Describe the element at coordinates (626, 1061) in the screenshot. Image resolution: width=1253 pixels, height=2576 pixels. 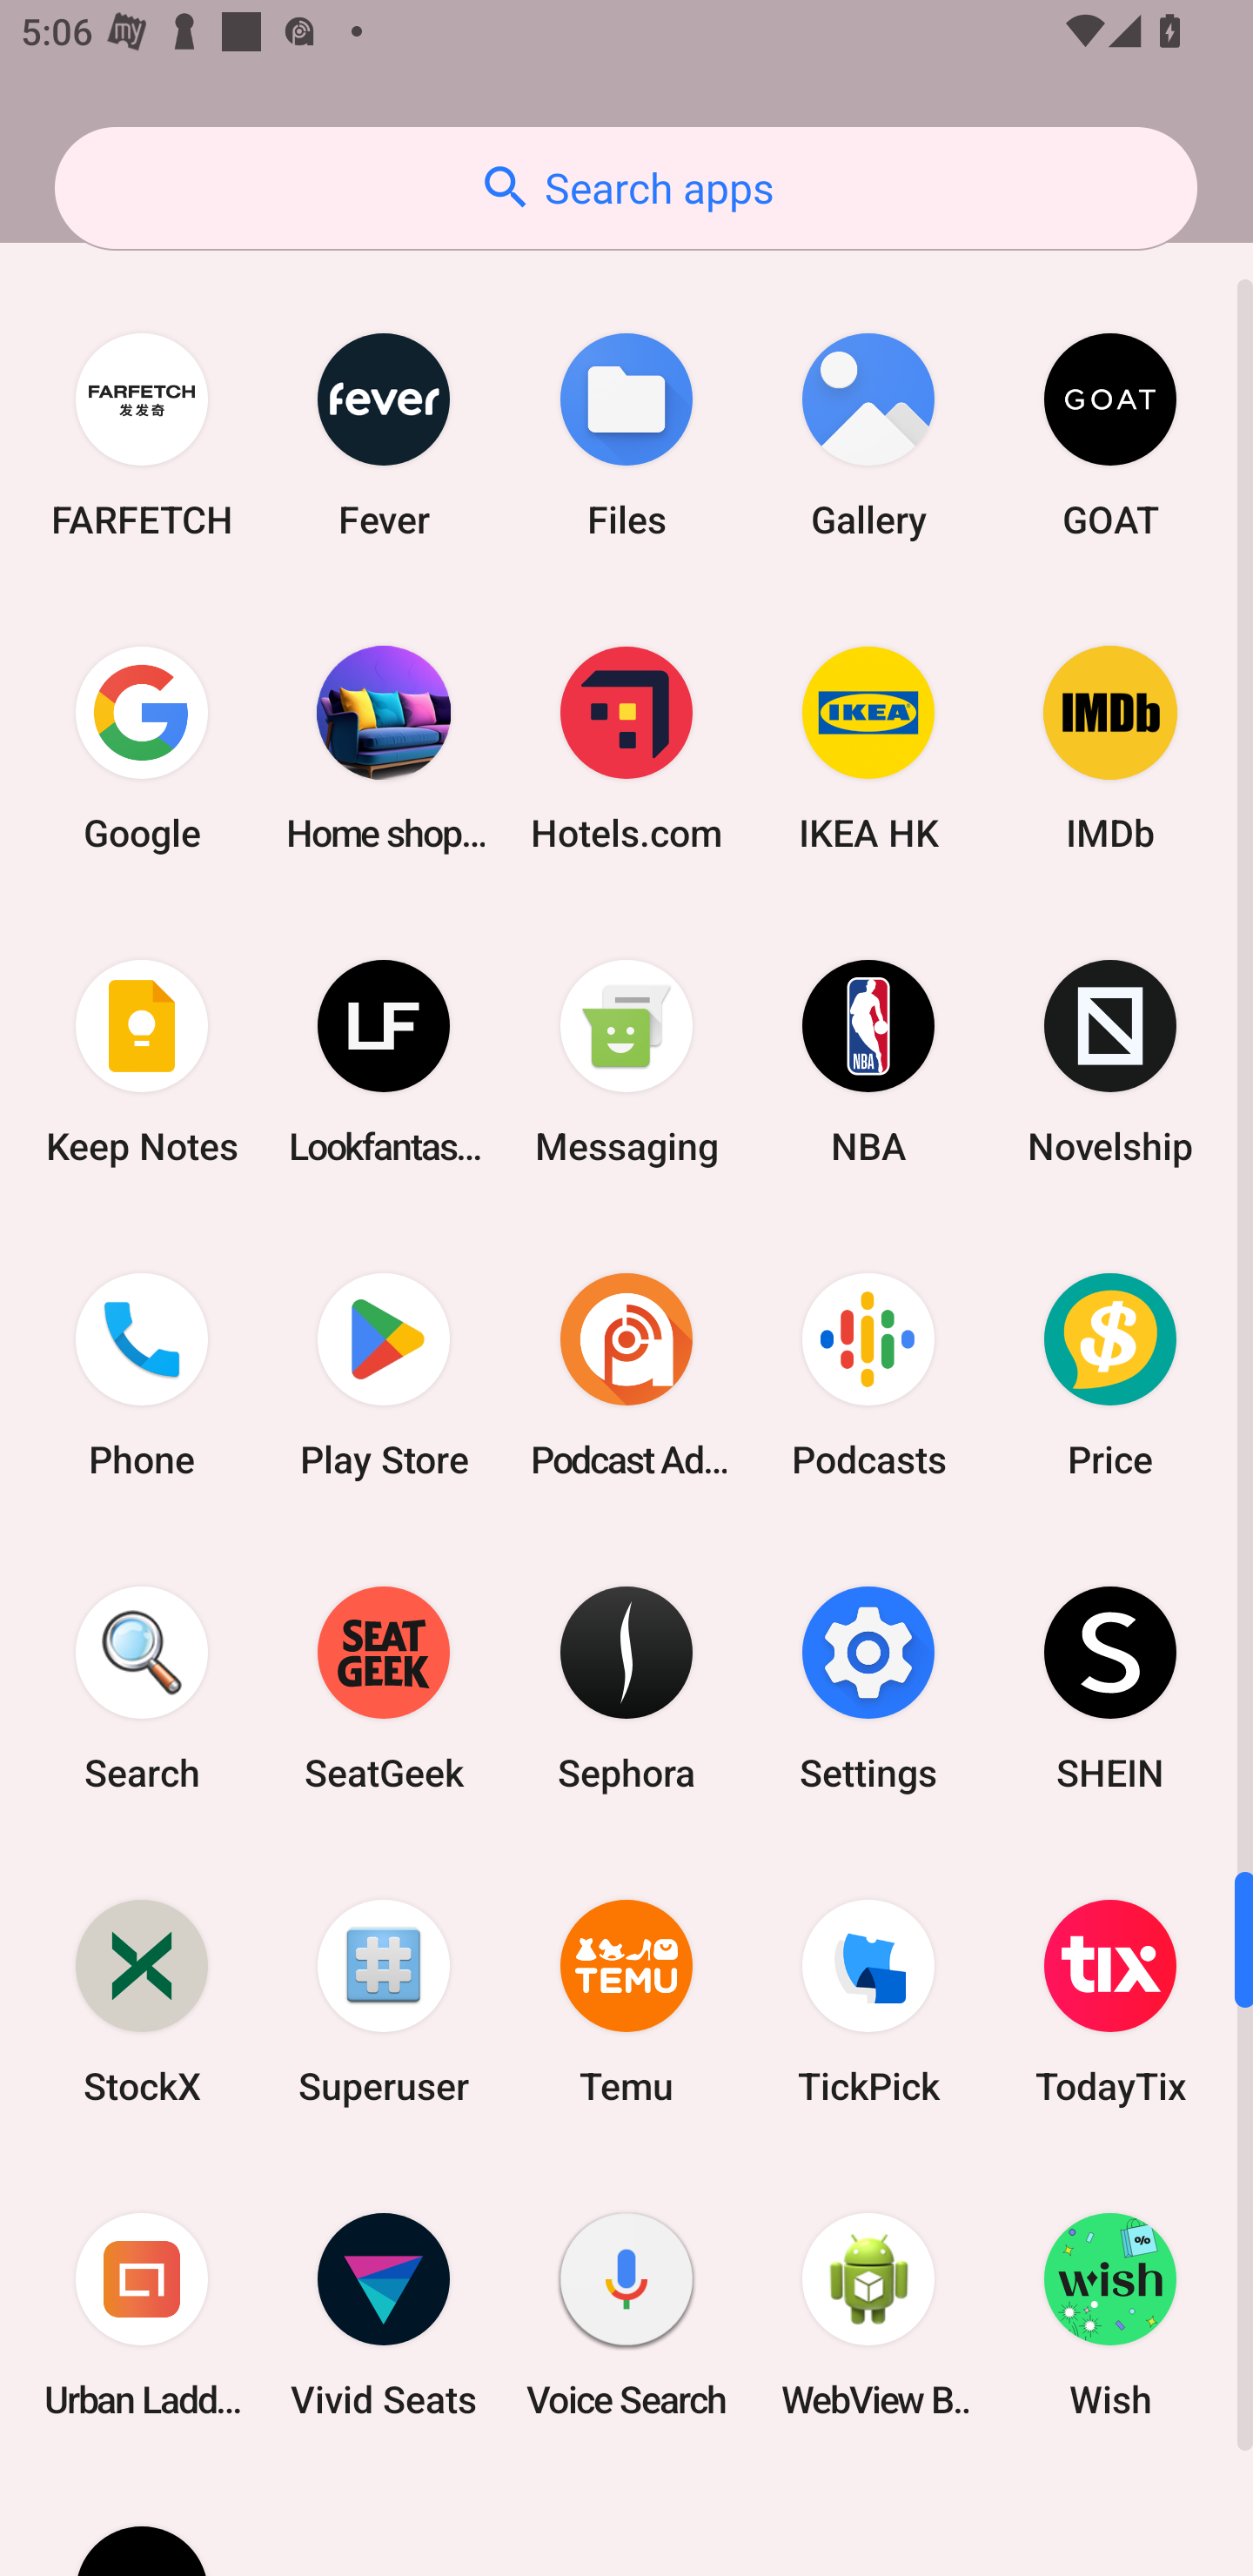
I see `Messaging` at that location.